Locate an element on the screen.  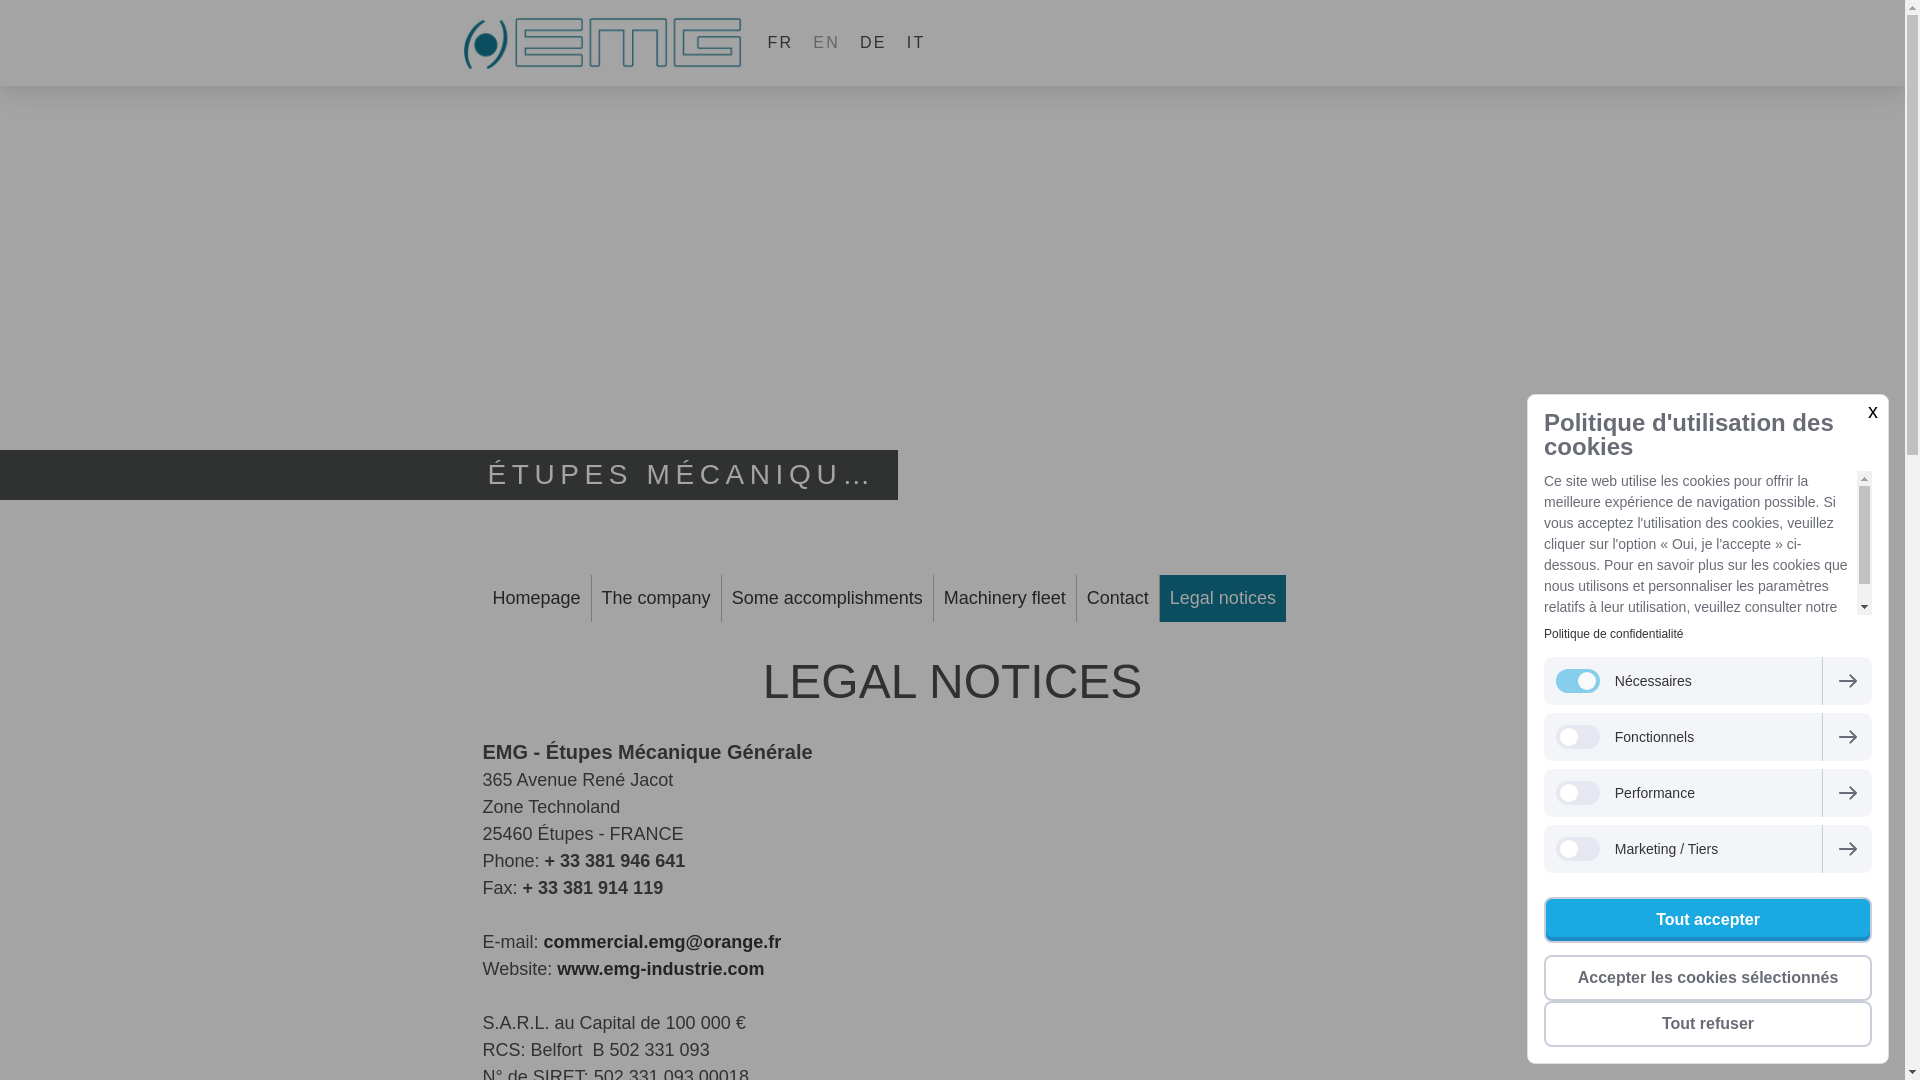
Contact is located at coordinates (1118, 598).